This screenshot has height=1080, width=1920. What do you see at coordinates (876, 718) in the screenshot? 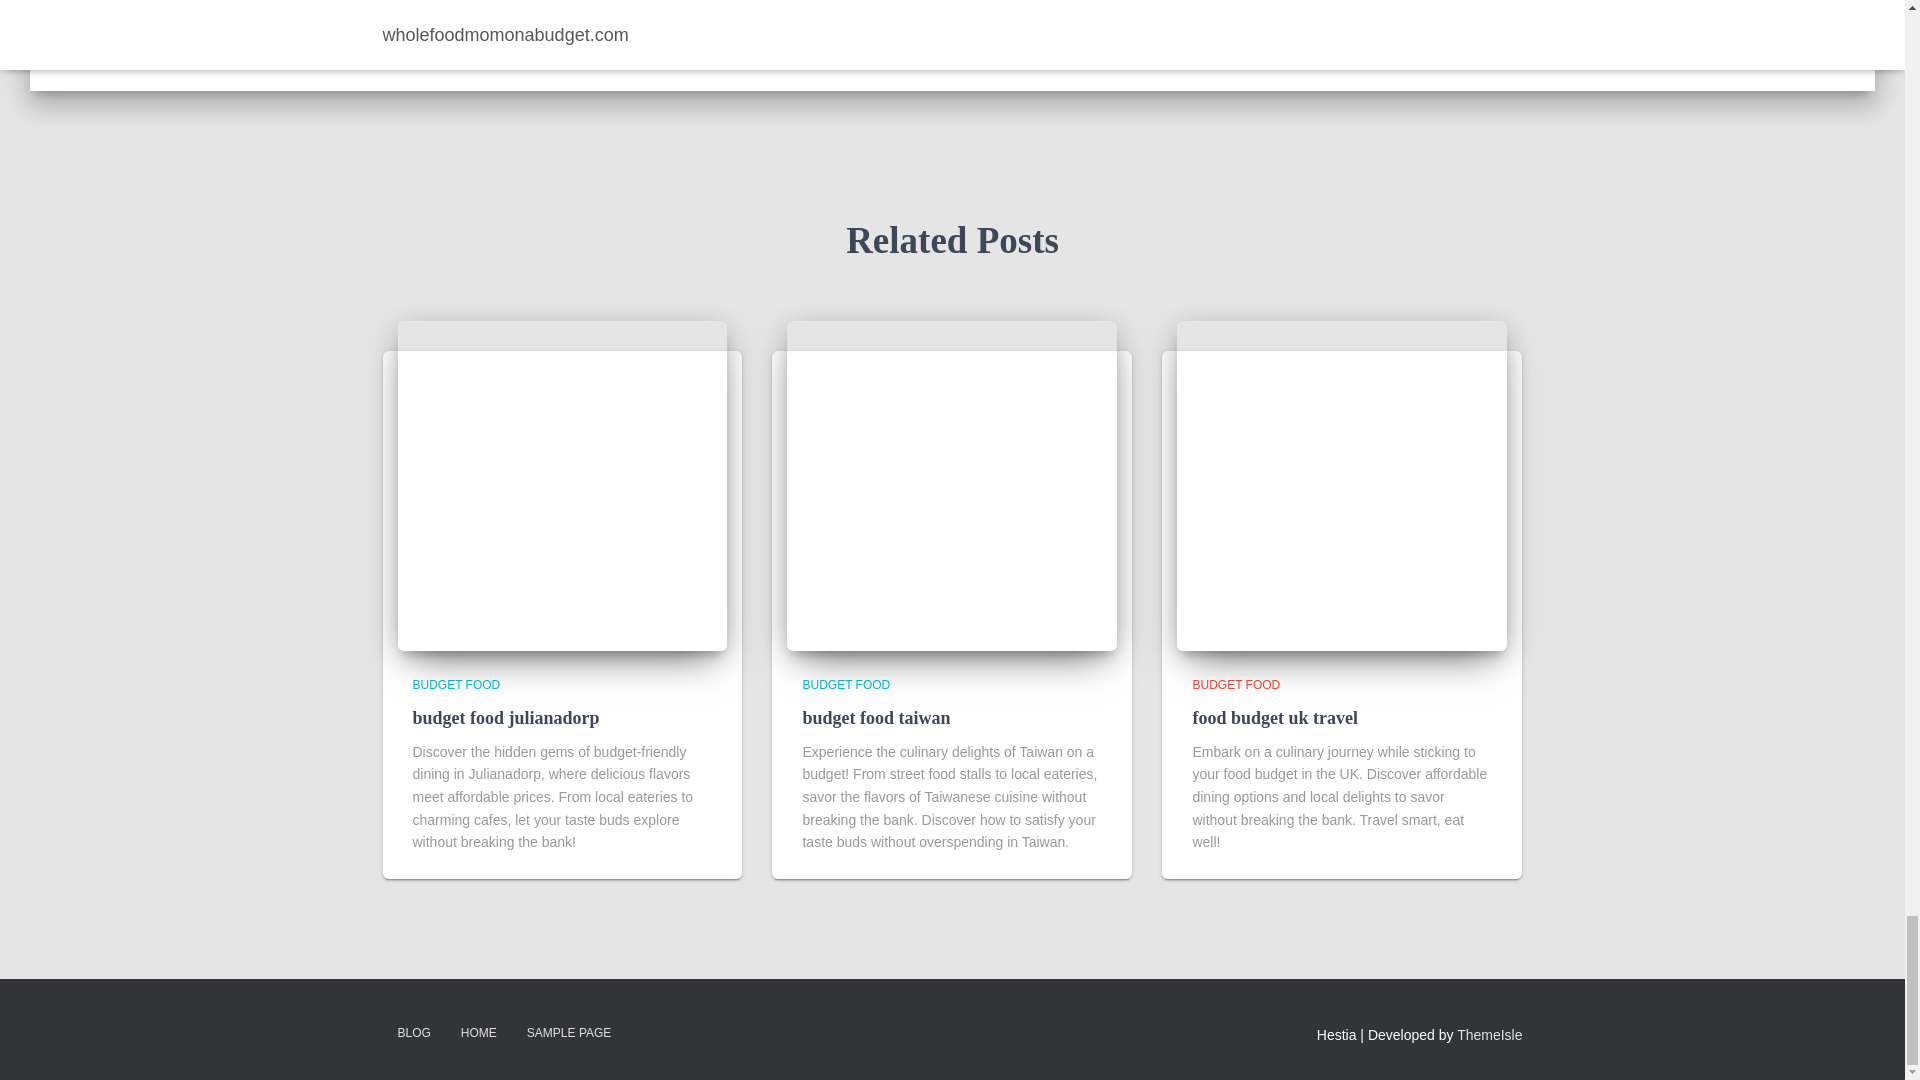
I see `budget food taiwan` at bounding box center [876, 718].